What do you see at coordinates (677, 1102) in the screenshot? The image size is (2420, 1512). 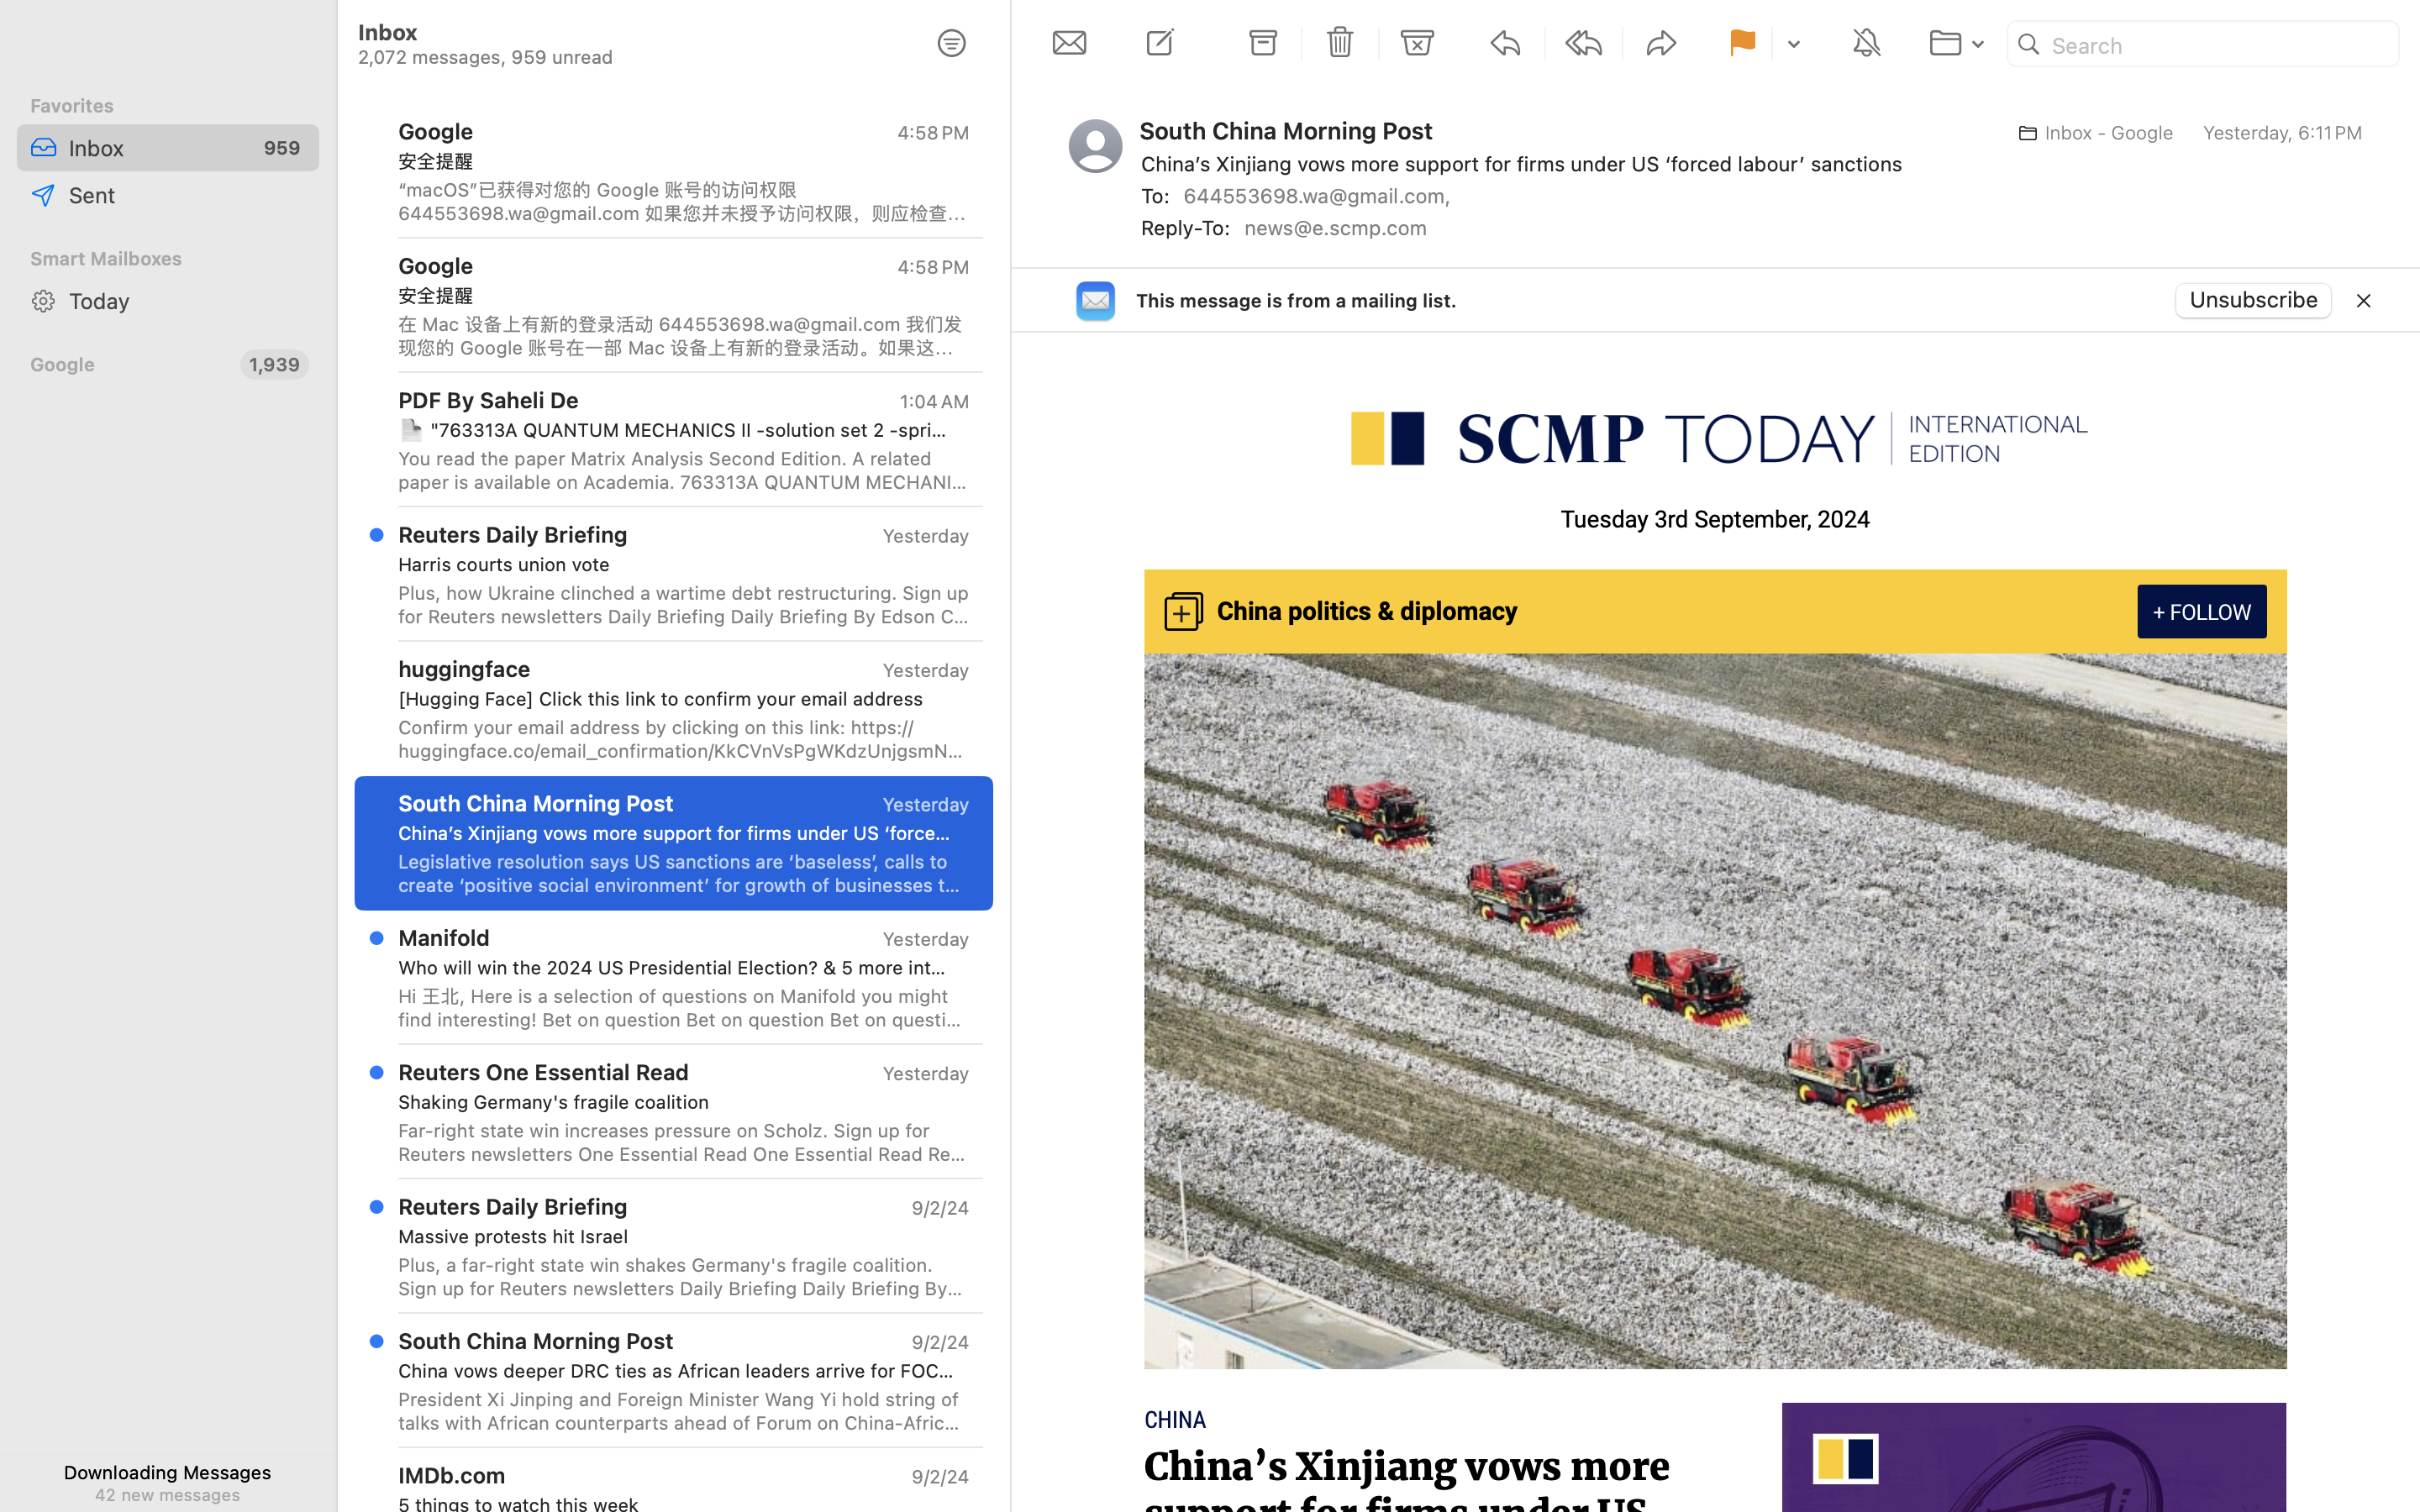 I see `Shaking Germany's fragile coalition` at bounding box center [677, 1102].